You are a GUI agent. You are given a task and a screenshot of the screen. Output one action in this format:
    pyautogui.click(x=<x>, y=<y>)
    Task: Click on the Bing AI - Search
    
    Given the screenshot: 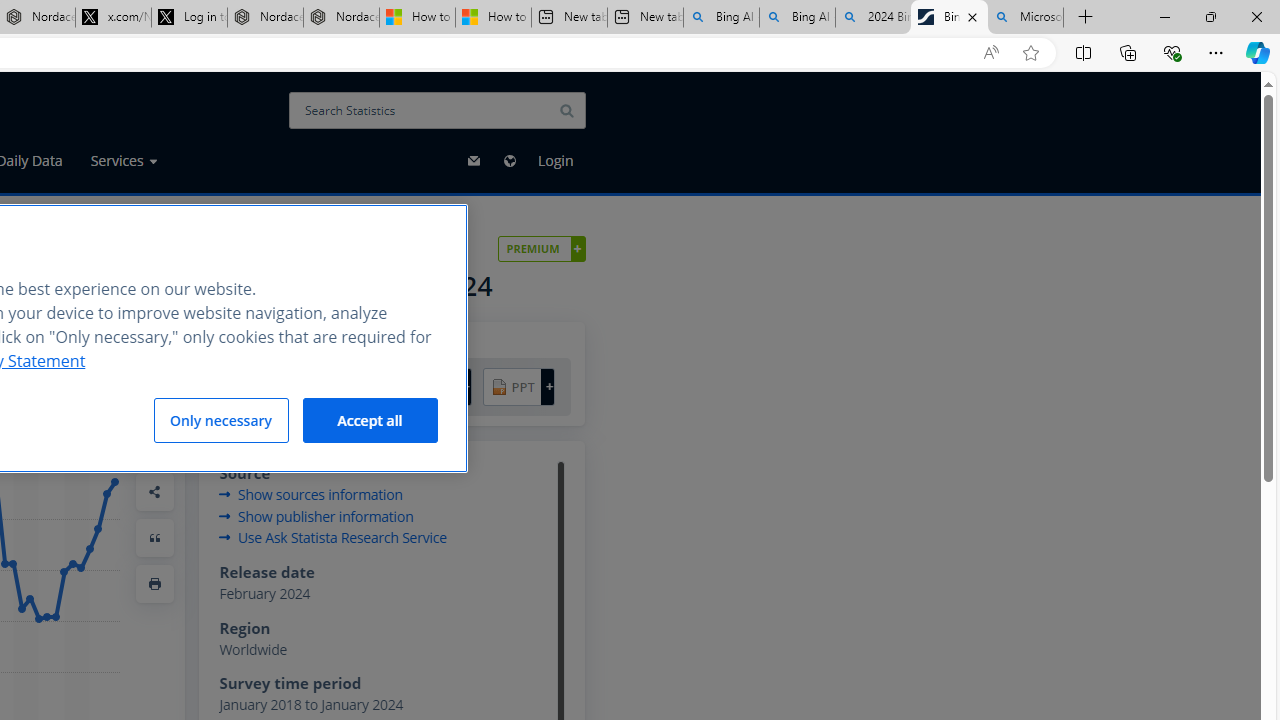 What is the action you would take?
    pyautogui.click(x=797, y=18)
    